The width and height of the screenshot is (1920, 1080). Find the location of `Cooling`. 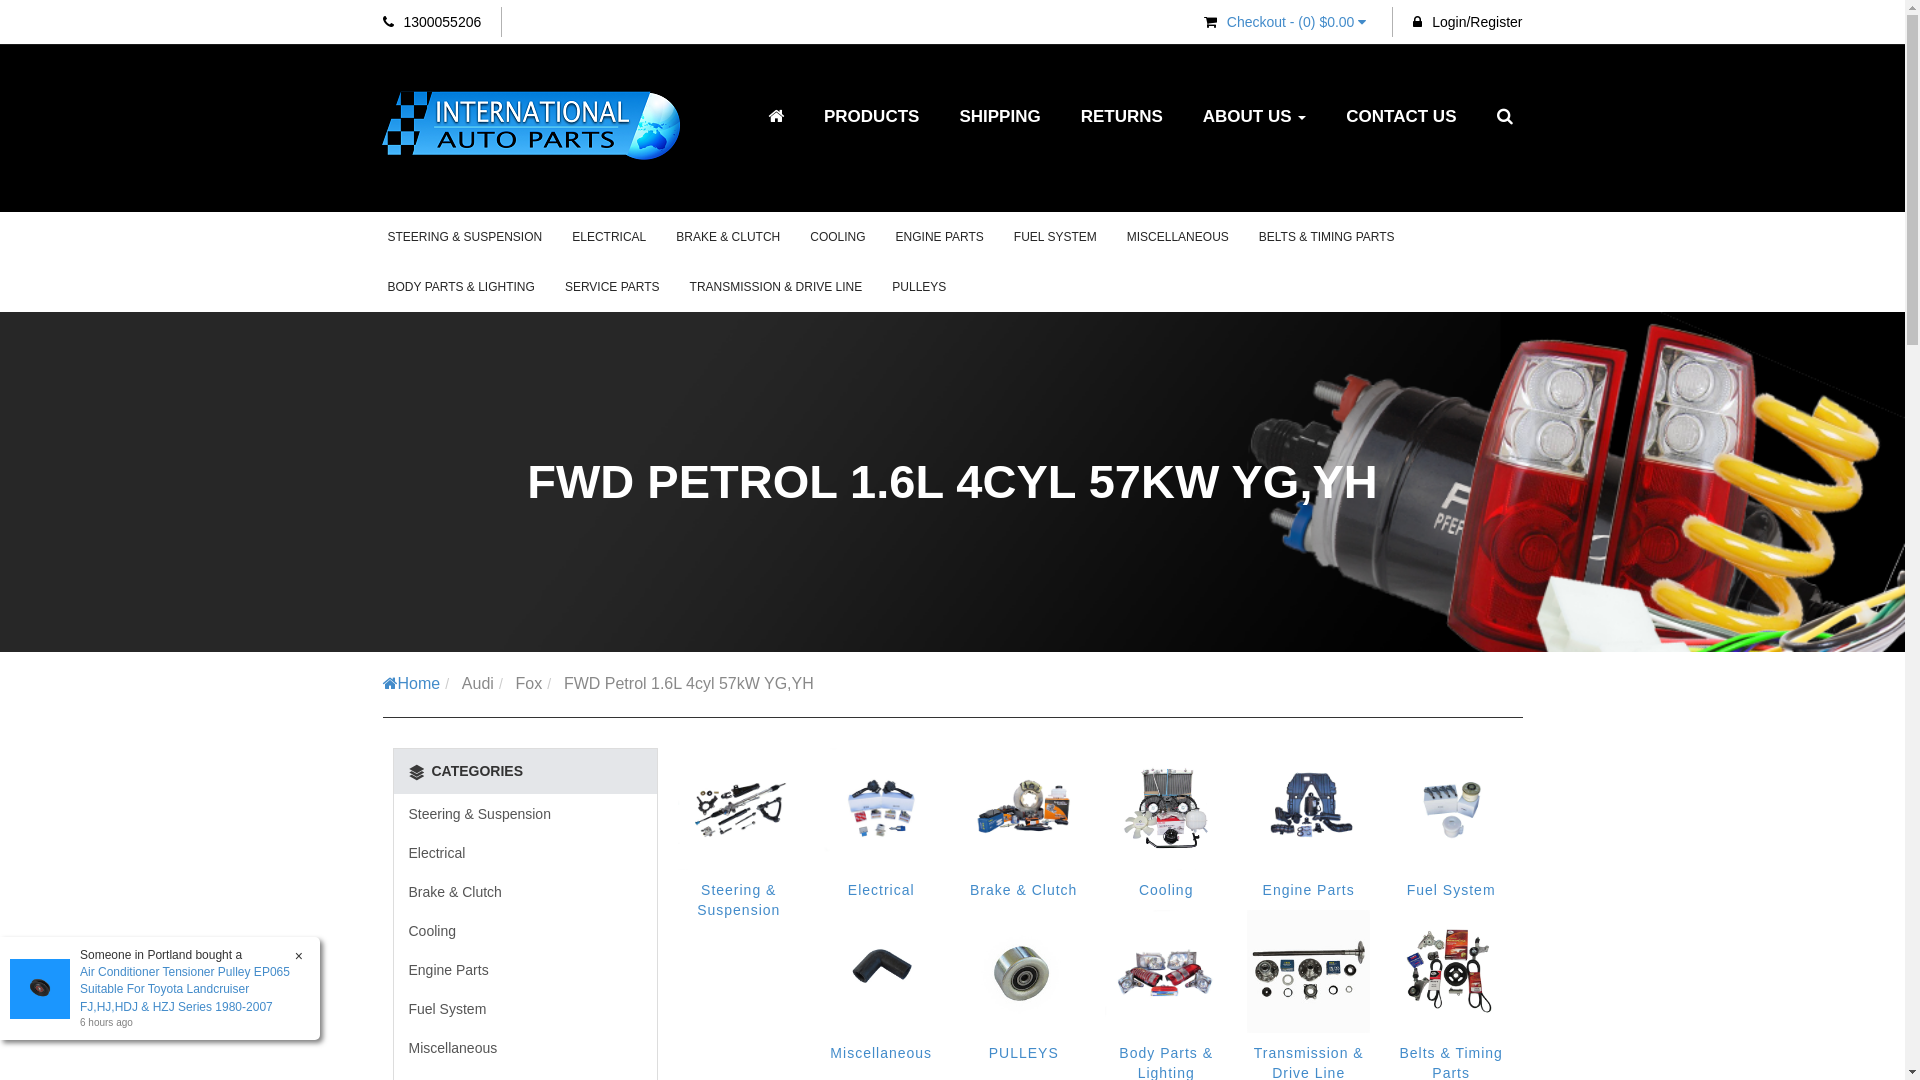

Cooling is located at coordinates (1166, 890).